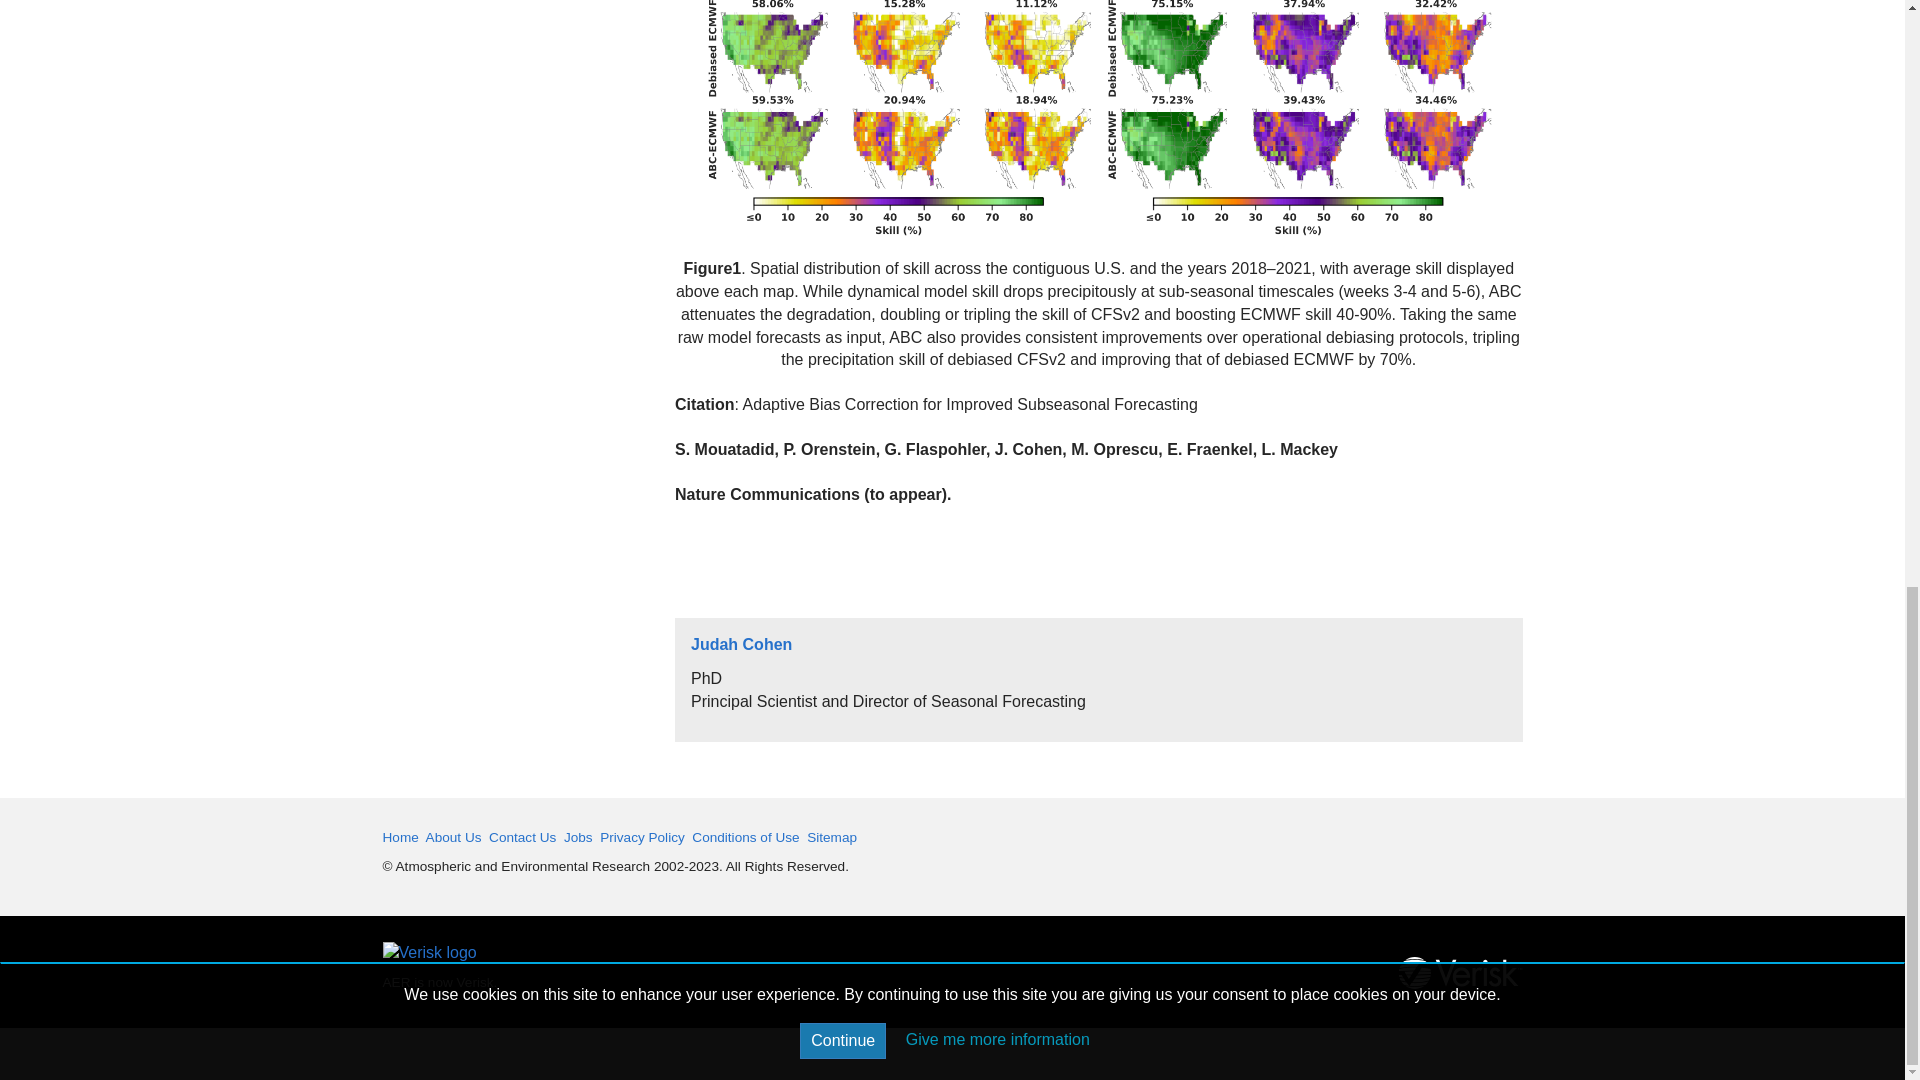 The image size is (1920, 1080). Describe the element at coordinates (400, 837) in the screenshot. I see `Home` at that location.